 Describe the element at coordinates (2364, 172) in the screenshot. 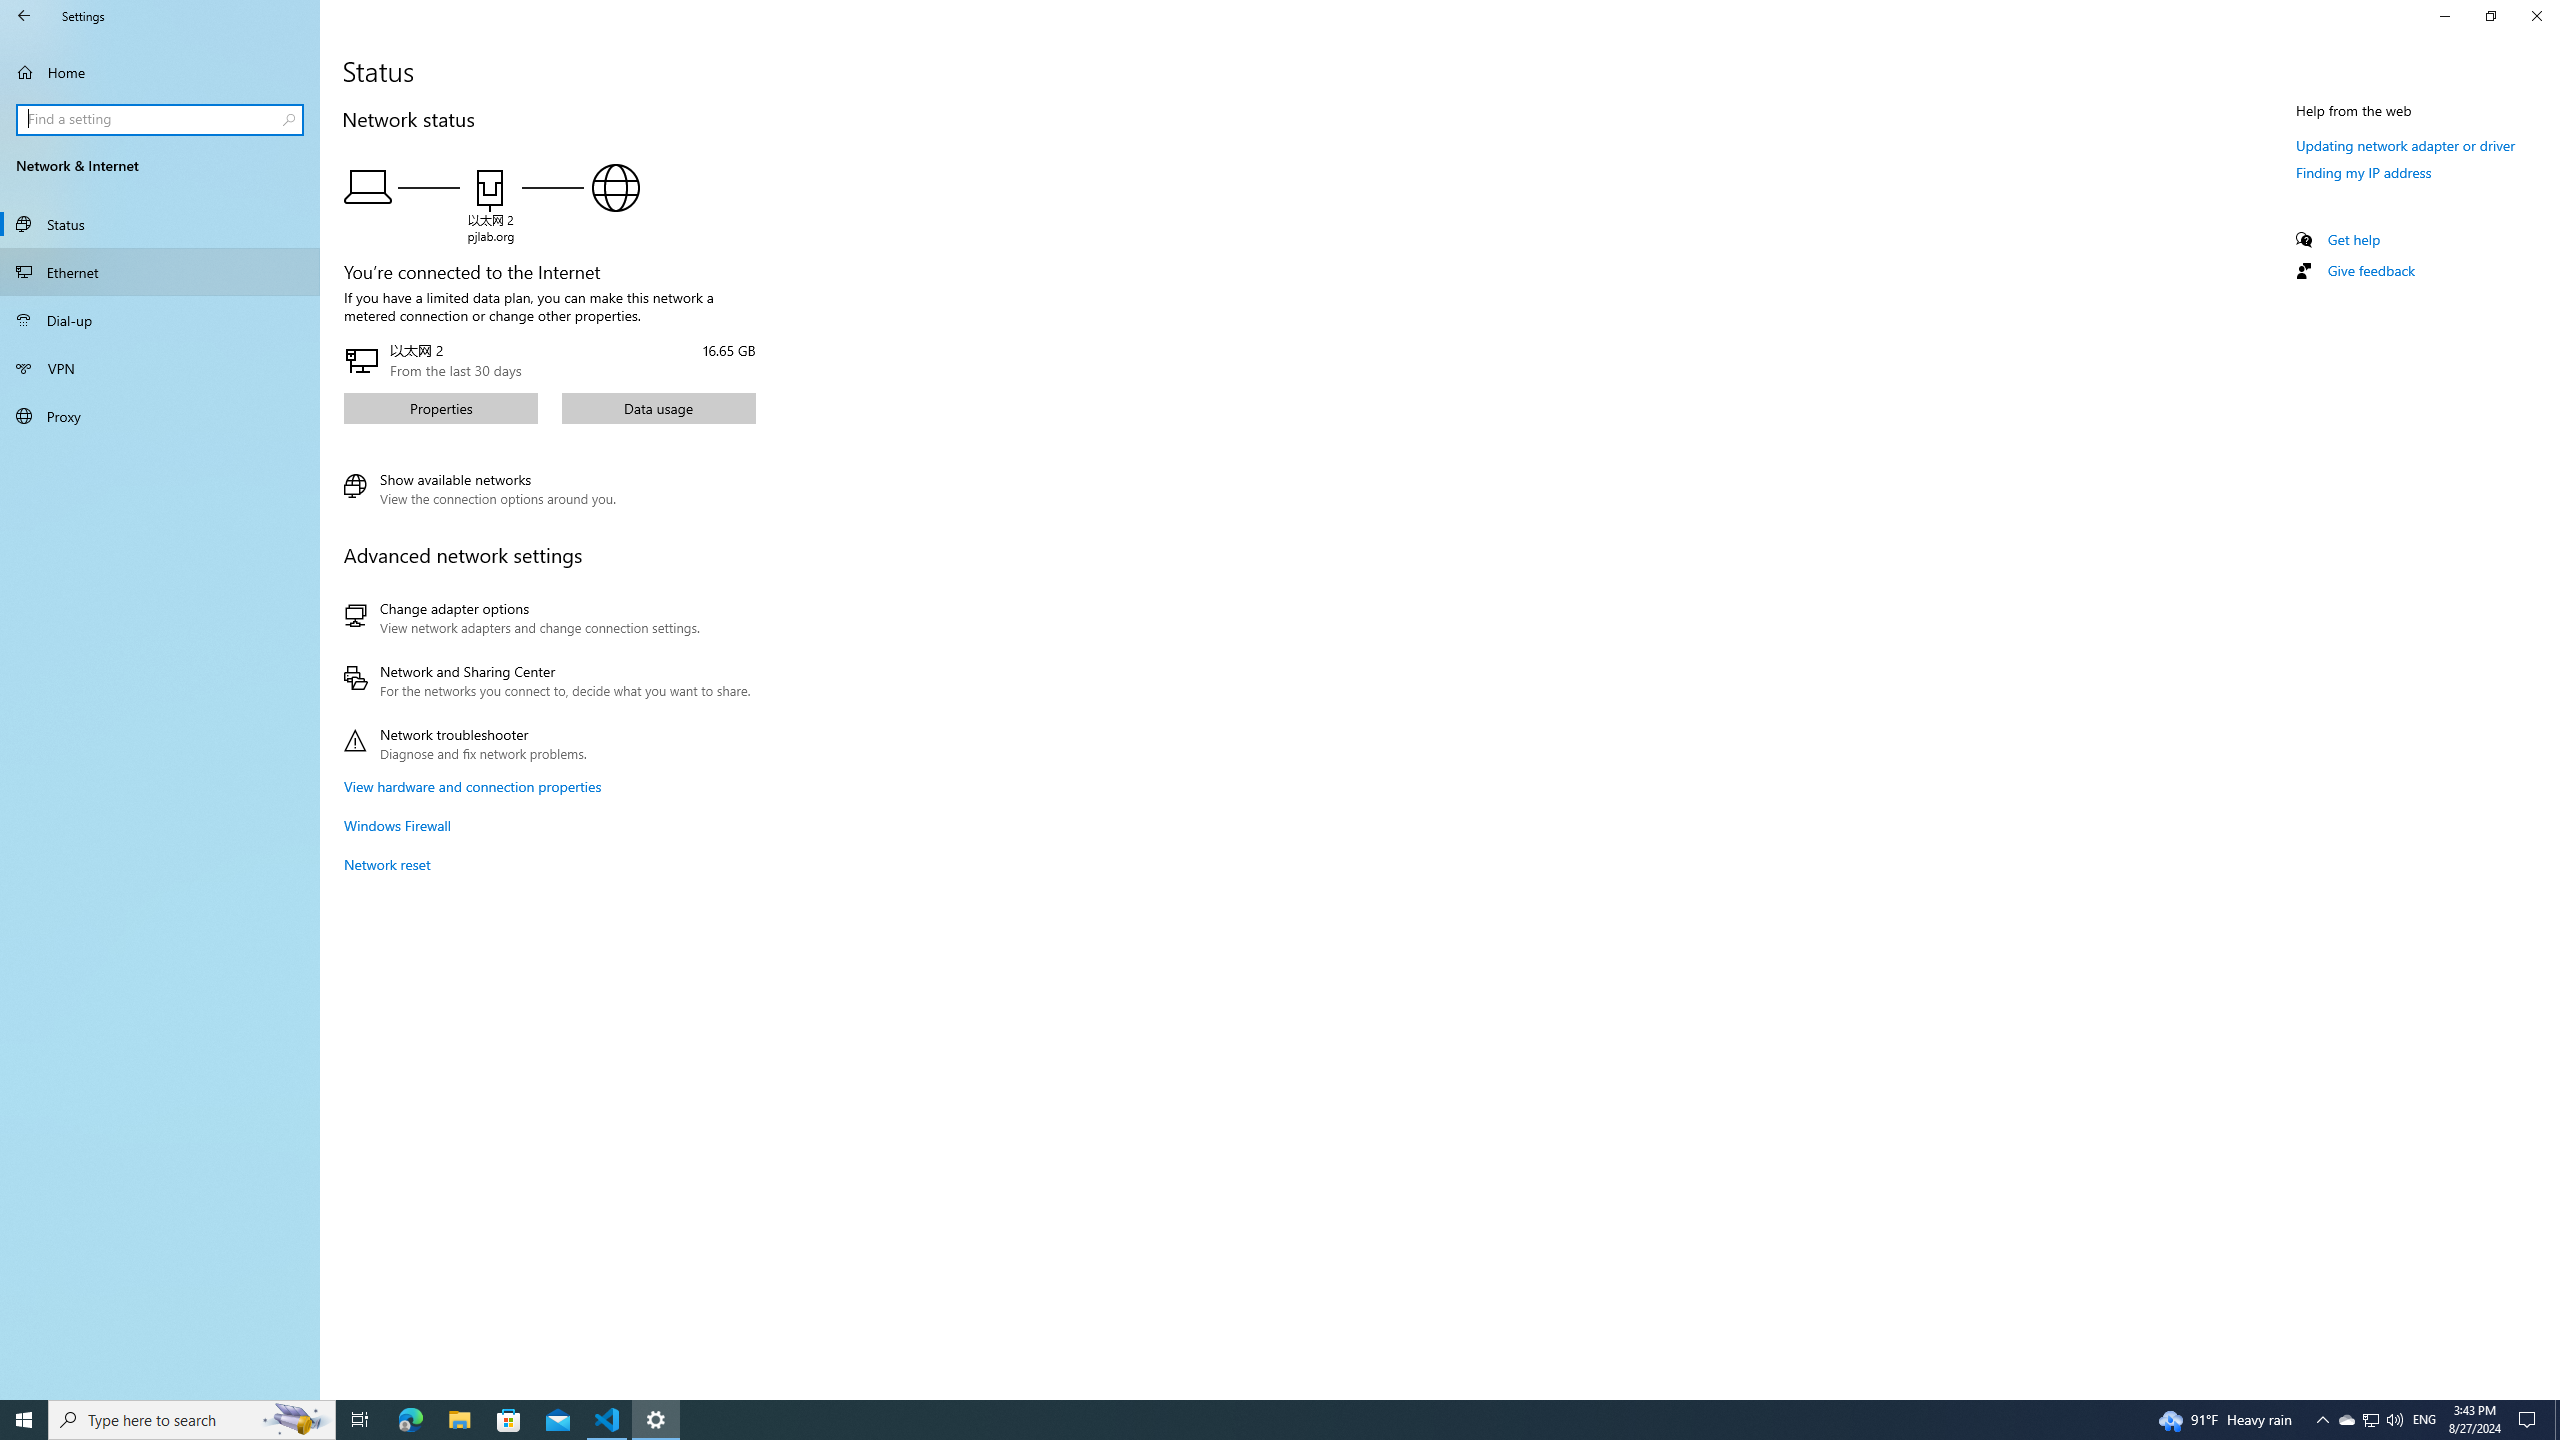

I see `Finding my IP address` at that location.